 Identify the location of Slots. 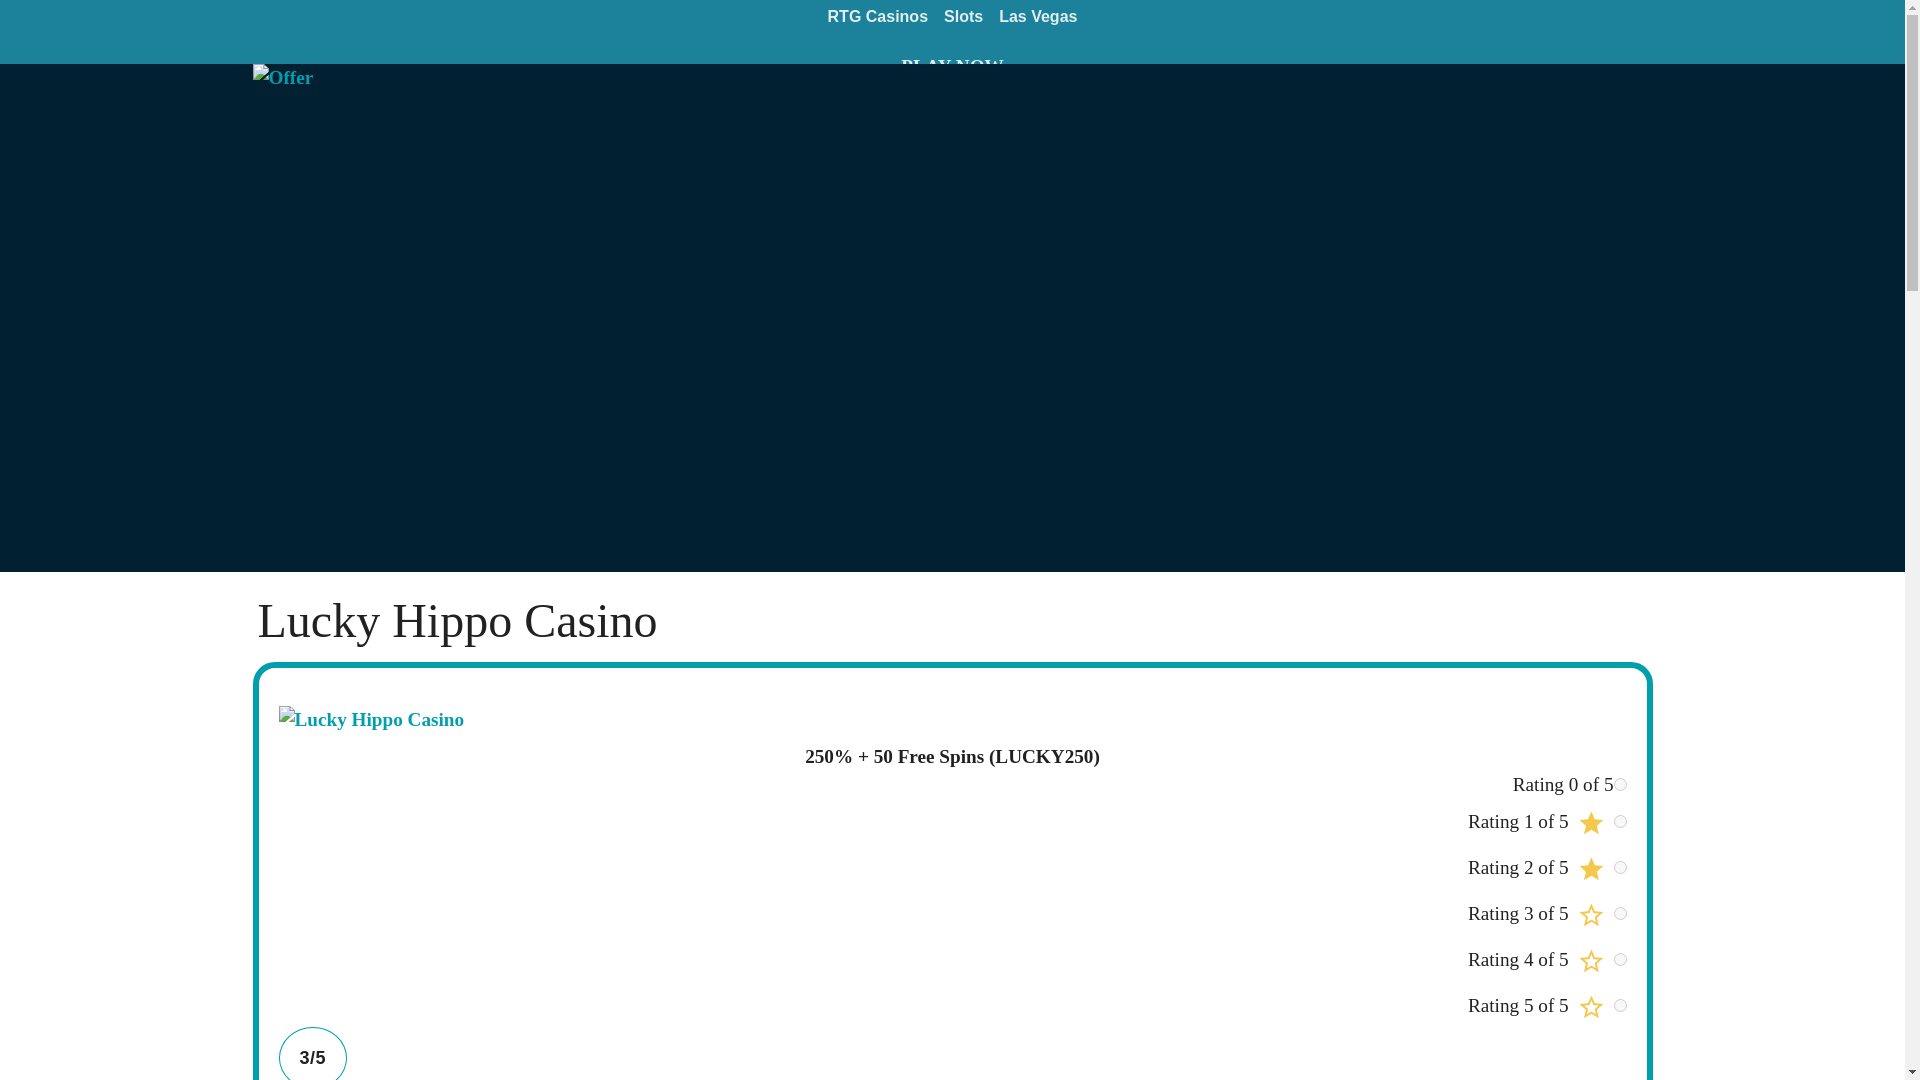
(963, 20).